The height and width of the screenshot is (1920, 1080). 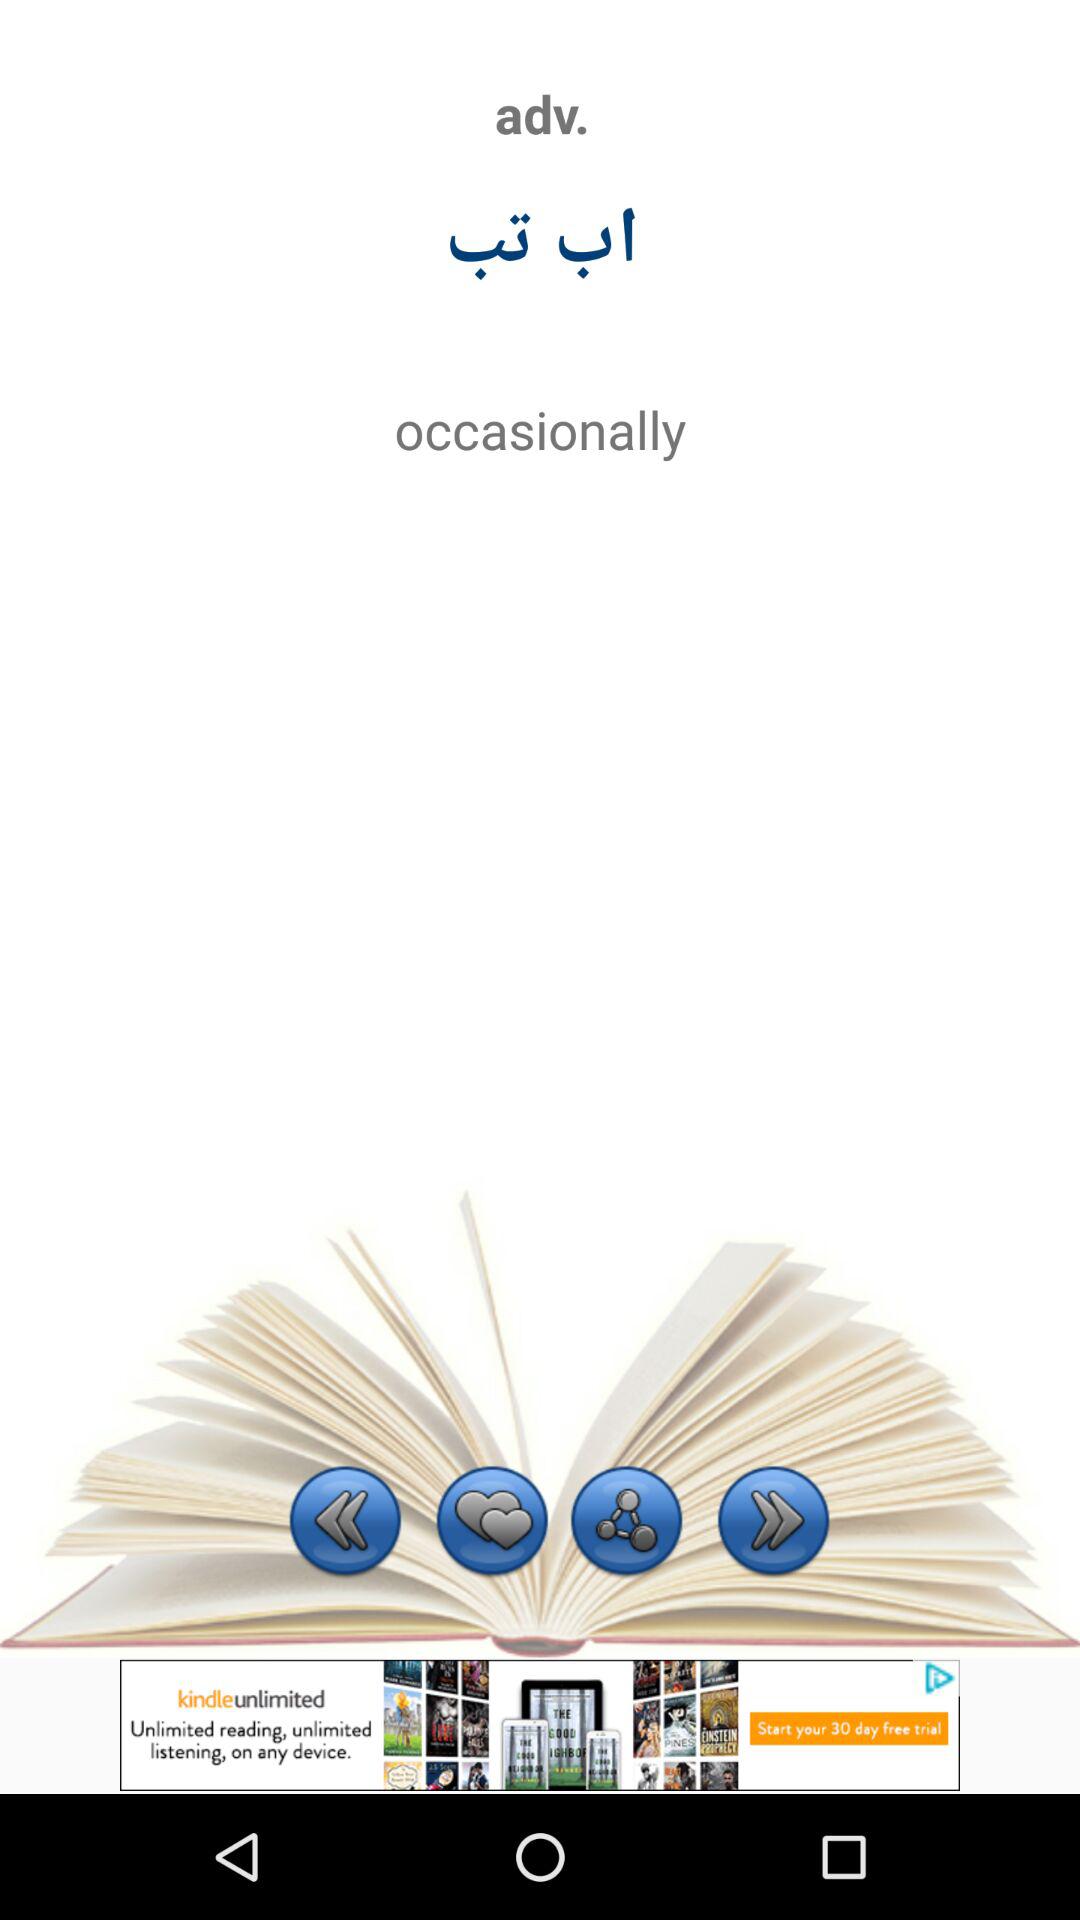 I want to click on go back, so click(x=345, y=1524).